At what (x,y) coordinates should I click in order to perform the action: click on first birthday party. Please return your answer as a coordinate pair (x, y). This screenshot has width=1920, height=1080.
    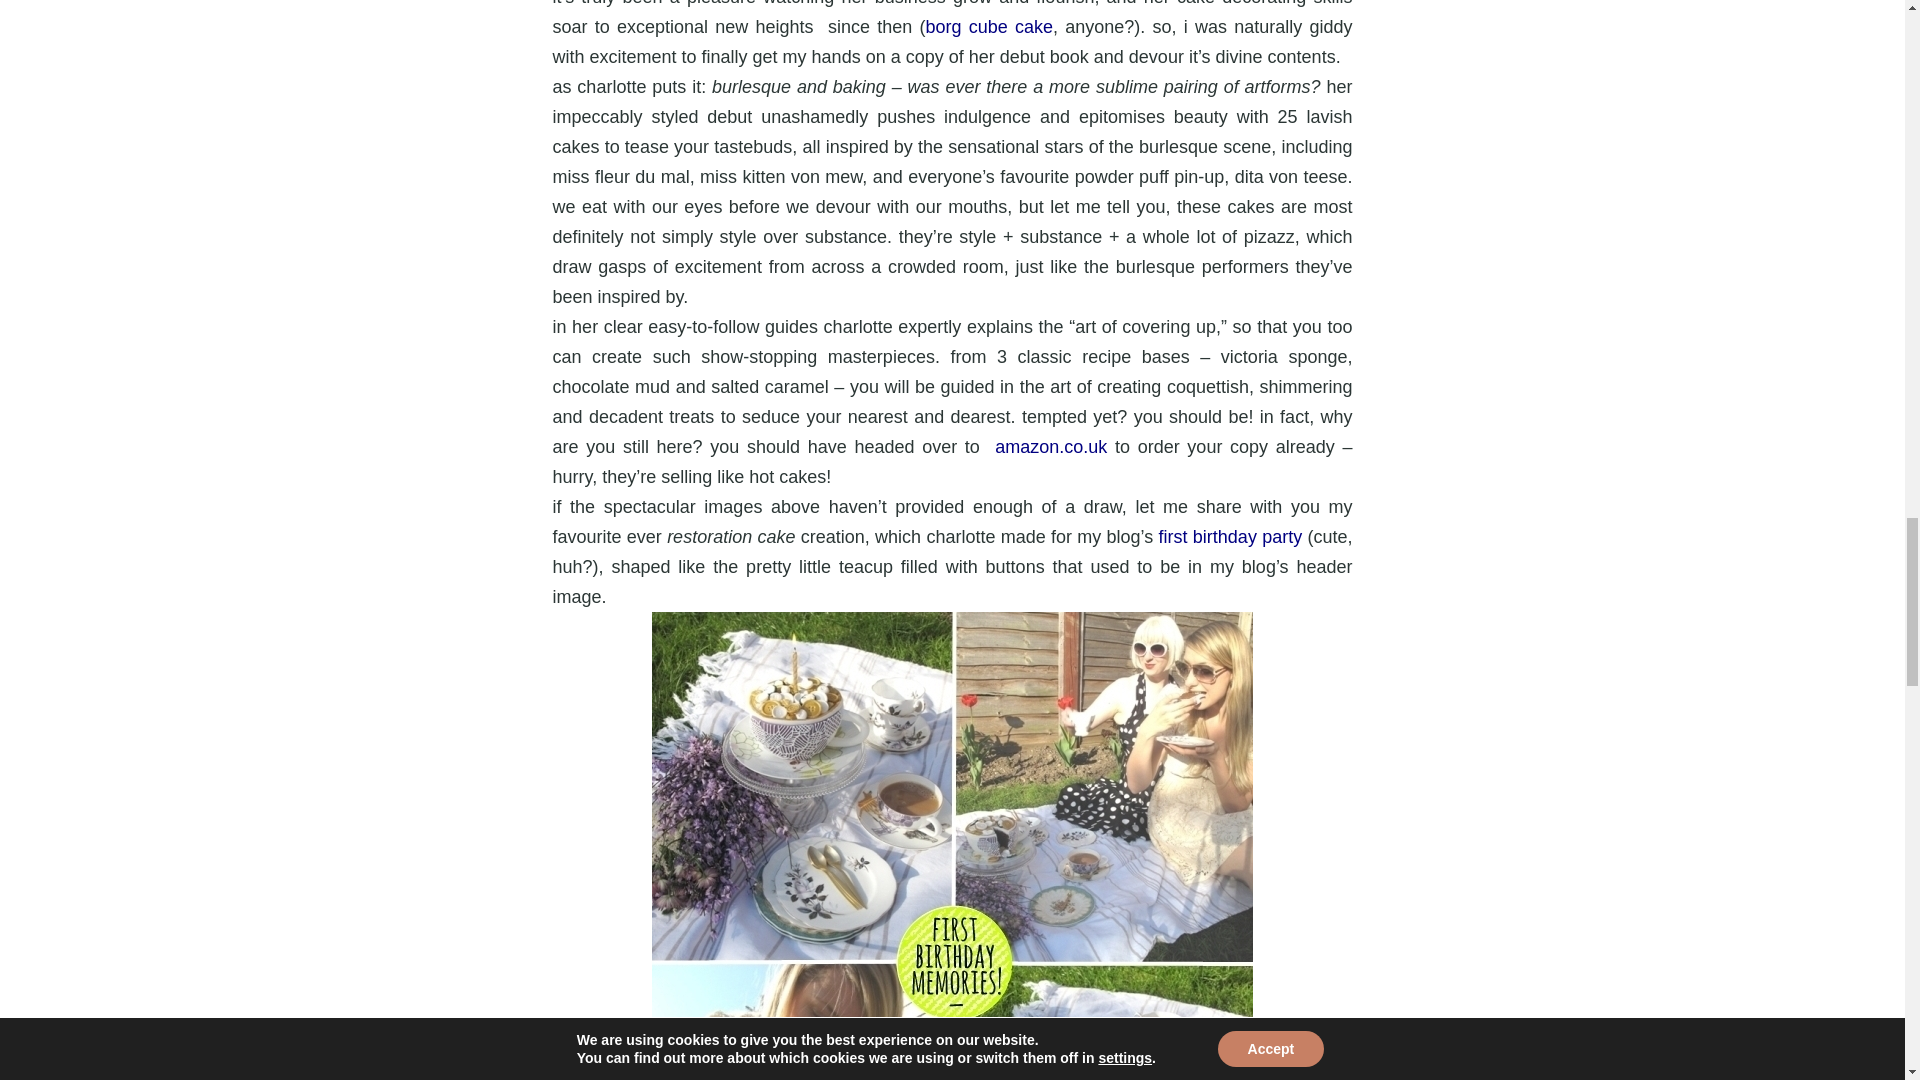
    Looking at the image, I should click on (1231, 536).